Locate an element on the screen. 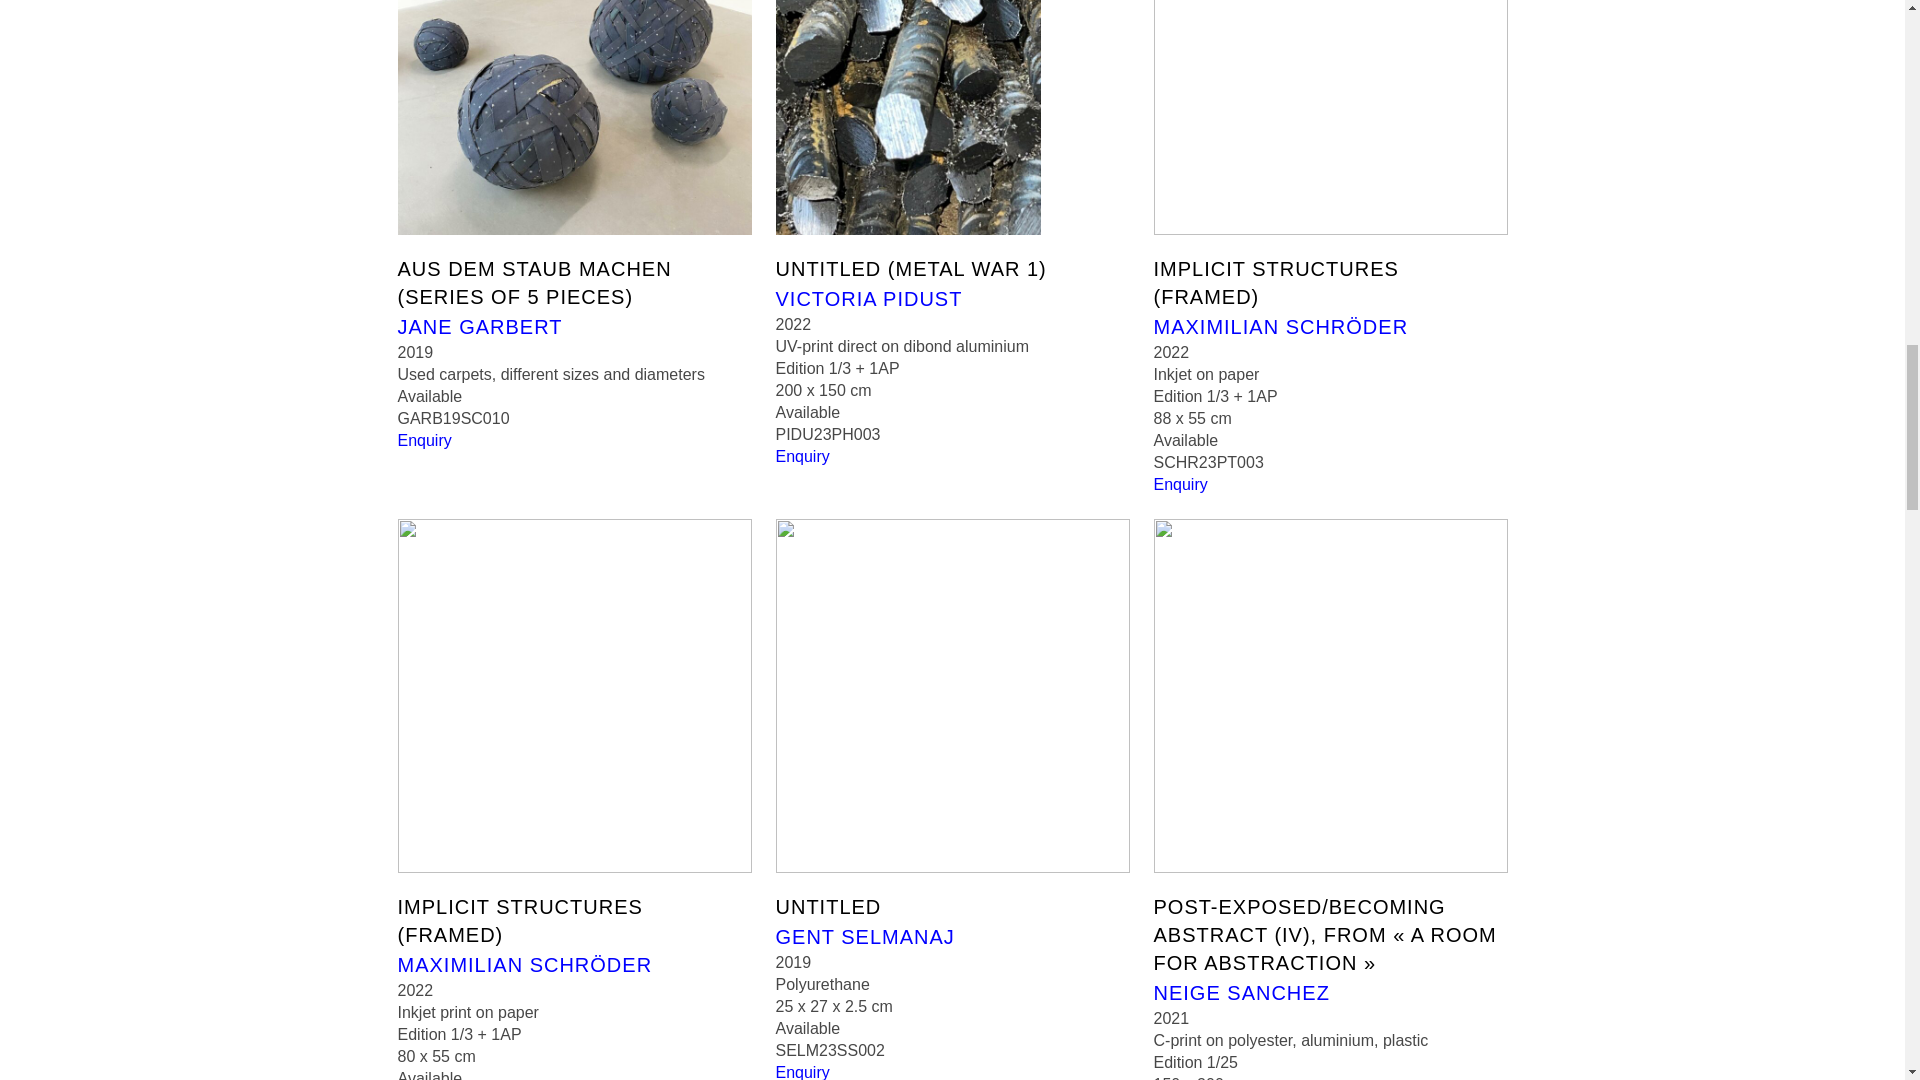 This screenshot has width=1920, height=1080. Enquiry is located at coordinates (802, 456).